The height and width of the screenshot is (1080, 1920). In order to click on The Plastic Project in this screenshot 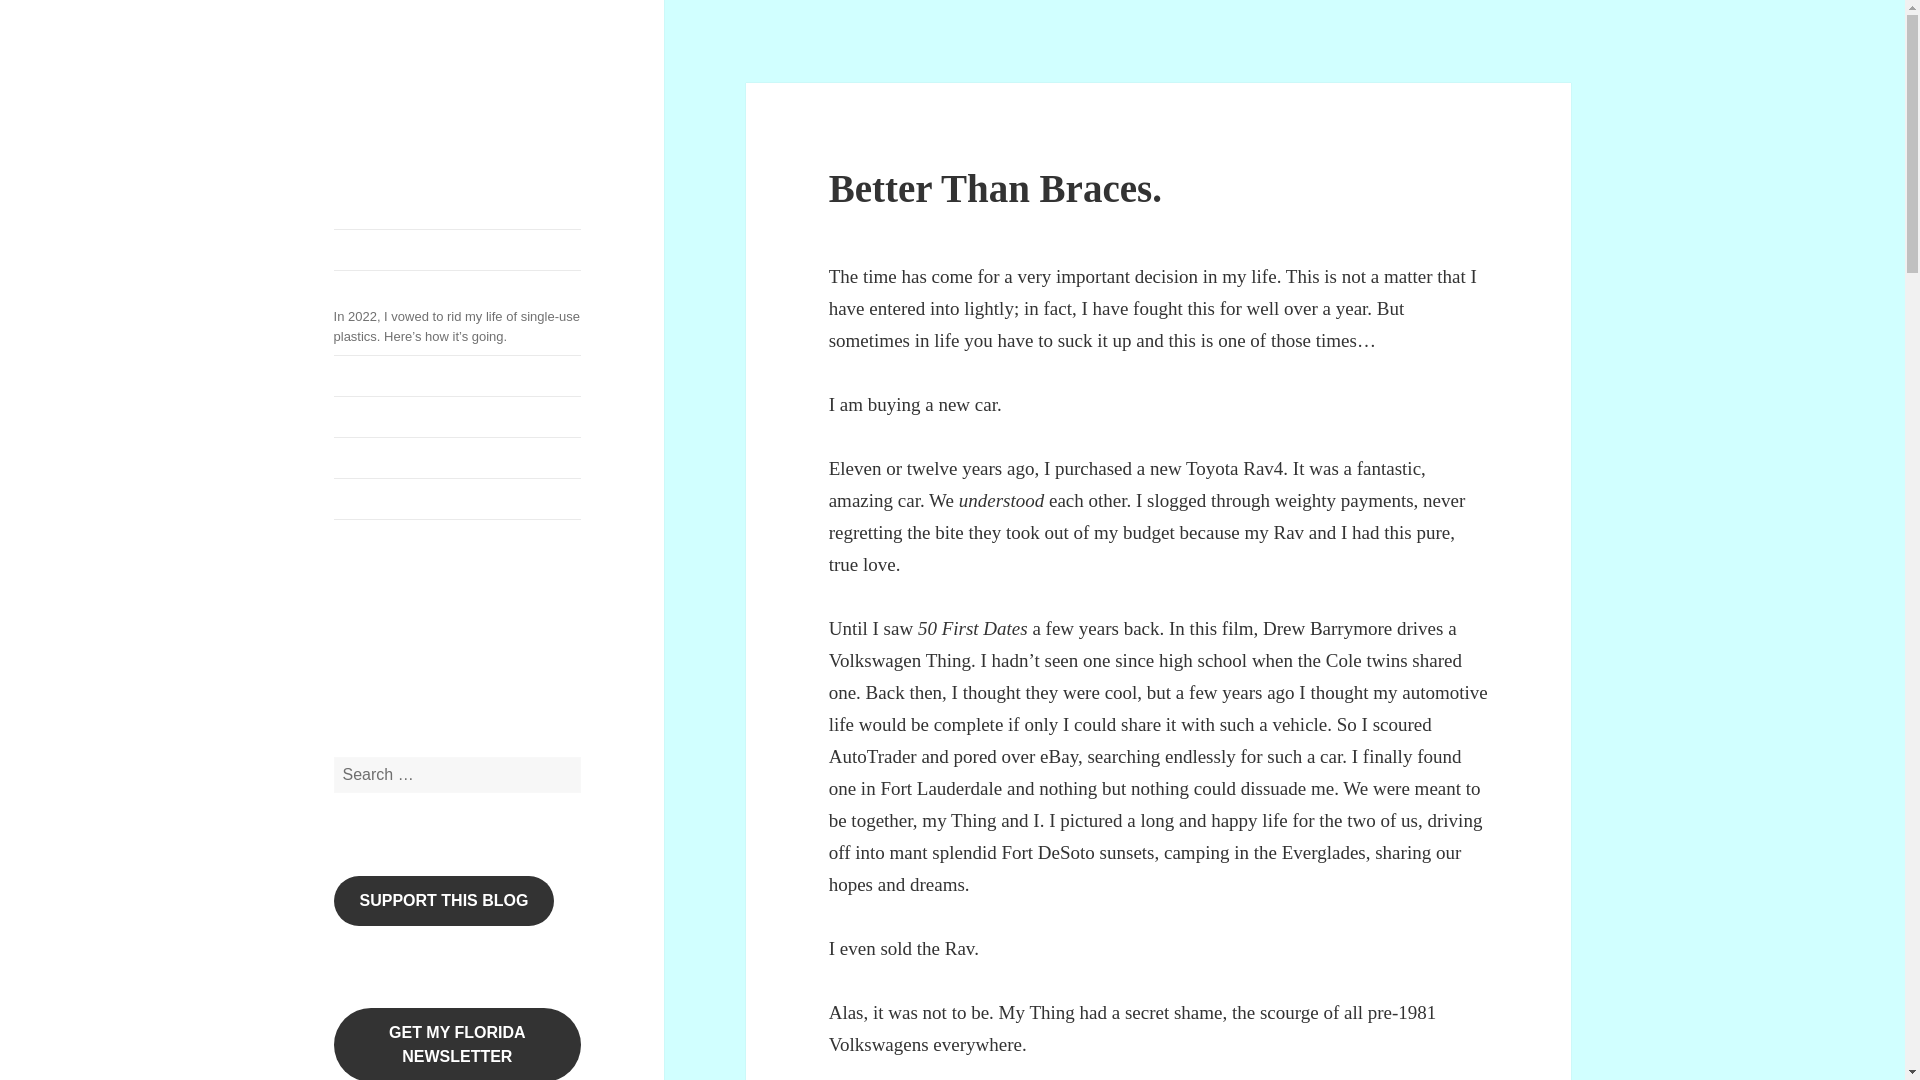, I will do `click(406, 626)`.